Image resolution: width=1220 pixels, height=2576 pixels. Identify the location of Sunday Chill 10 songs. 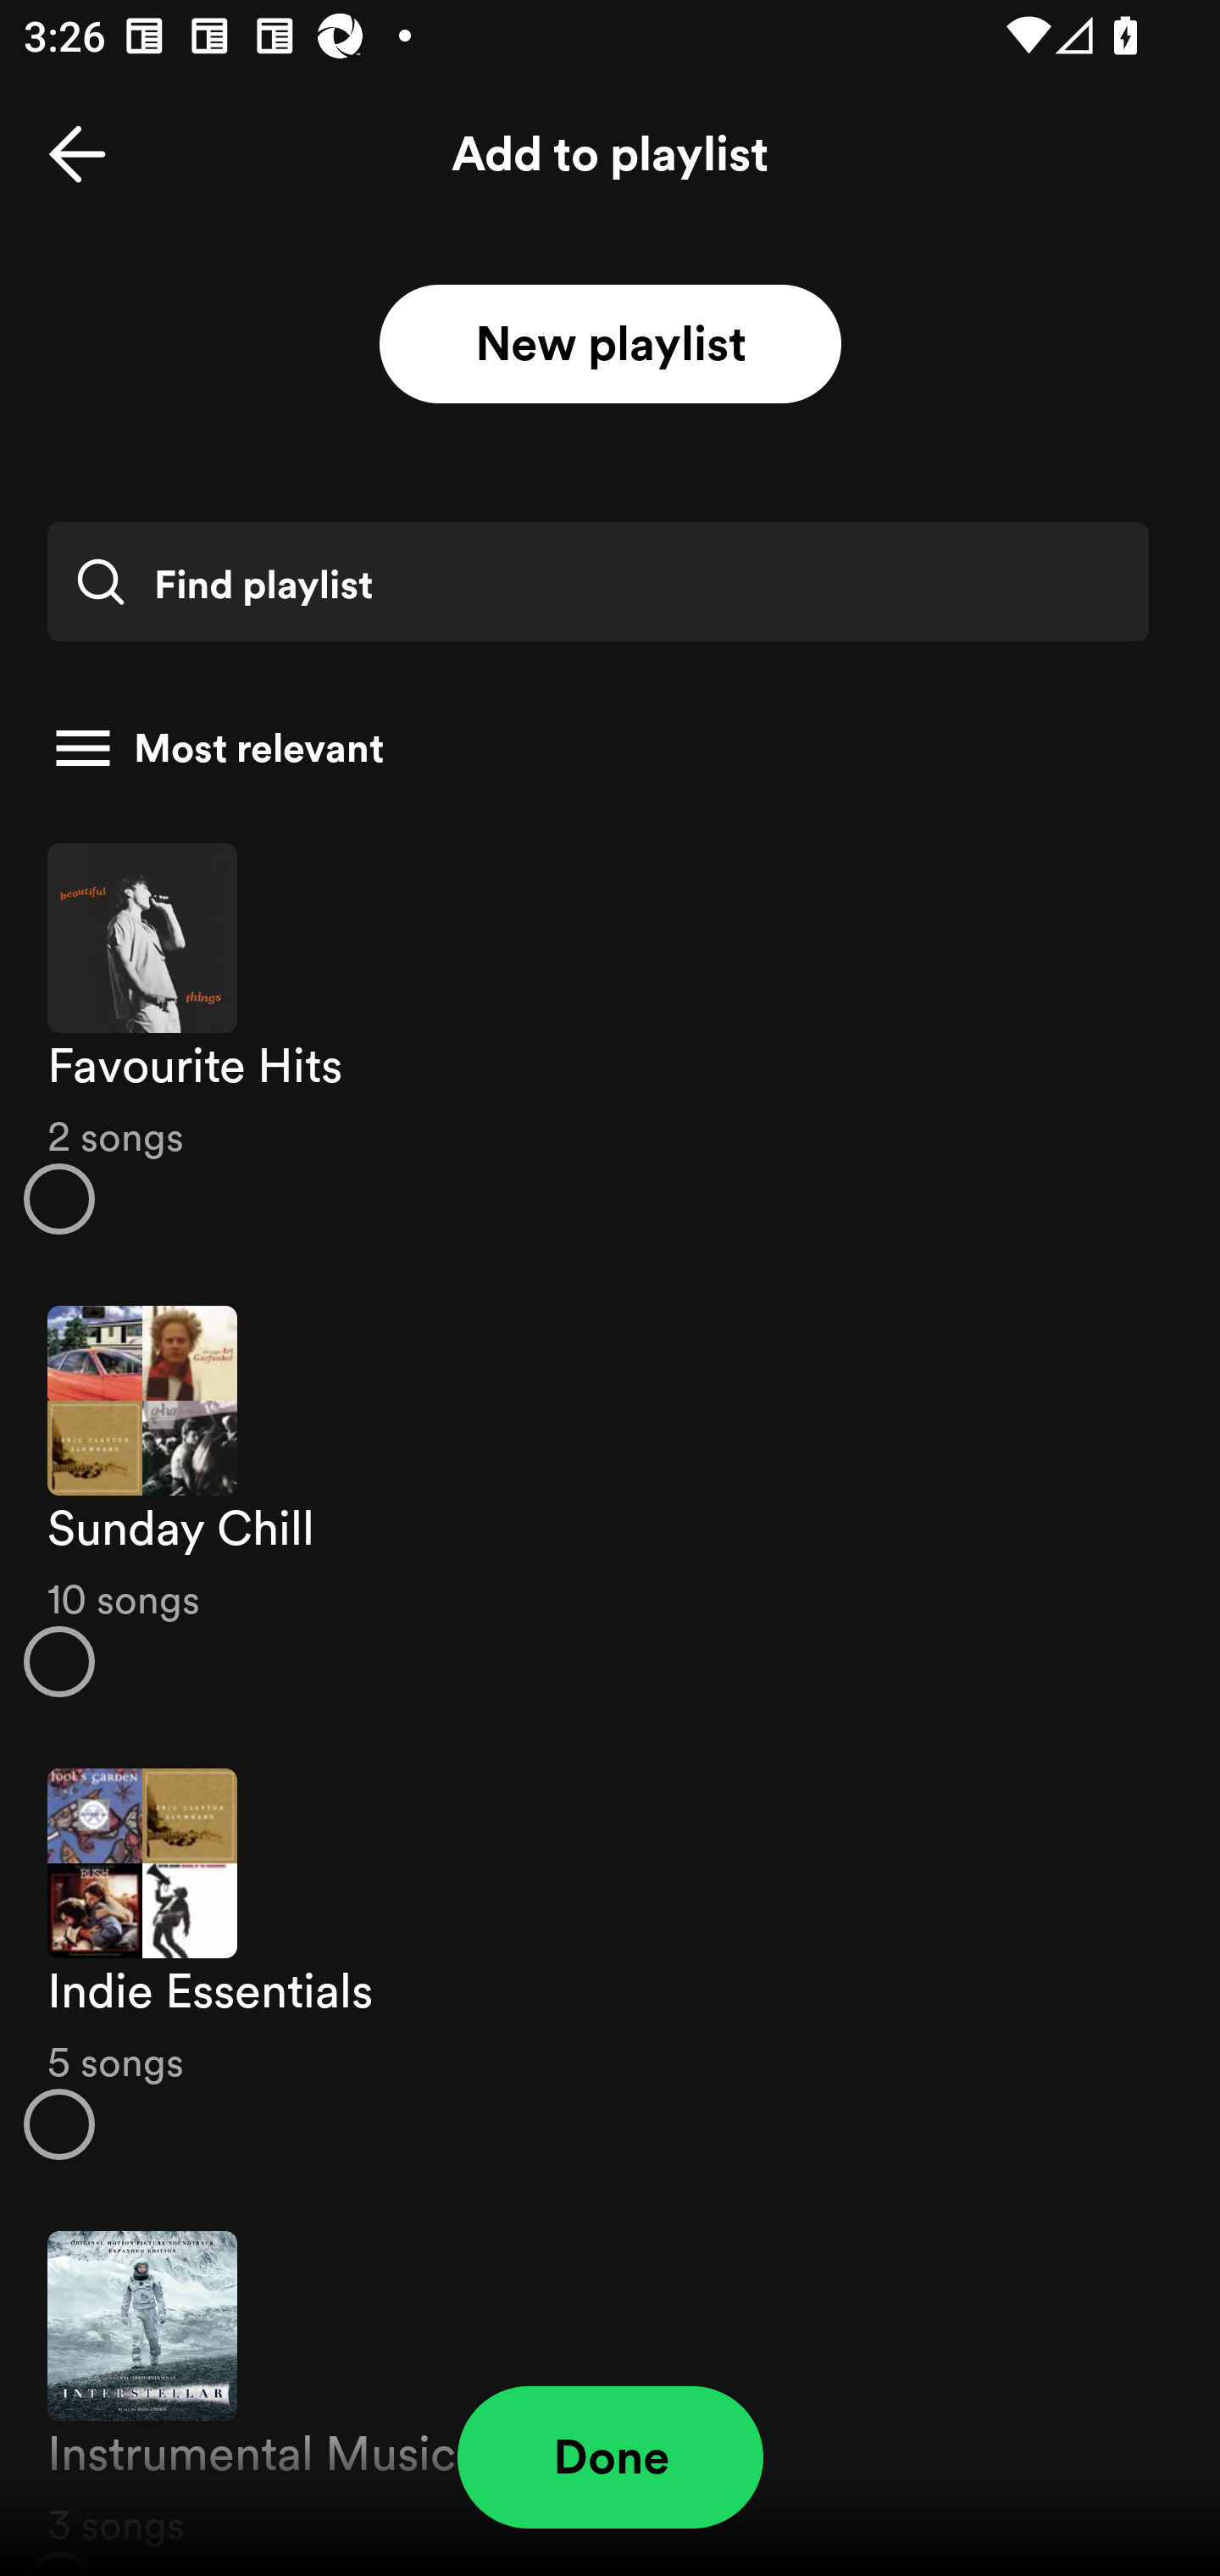
(610, 1502).